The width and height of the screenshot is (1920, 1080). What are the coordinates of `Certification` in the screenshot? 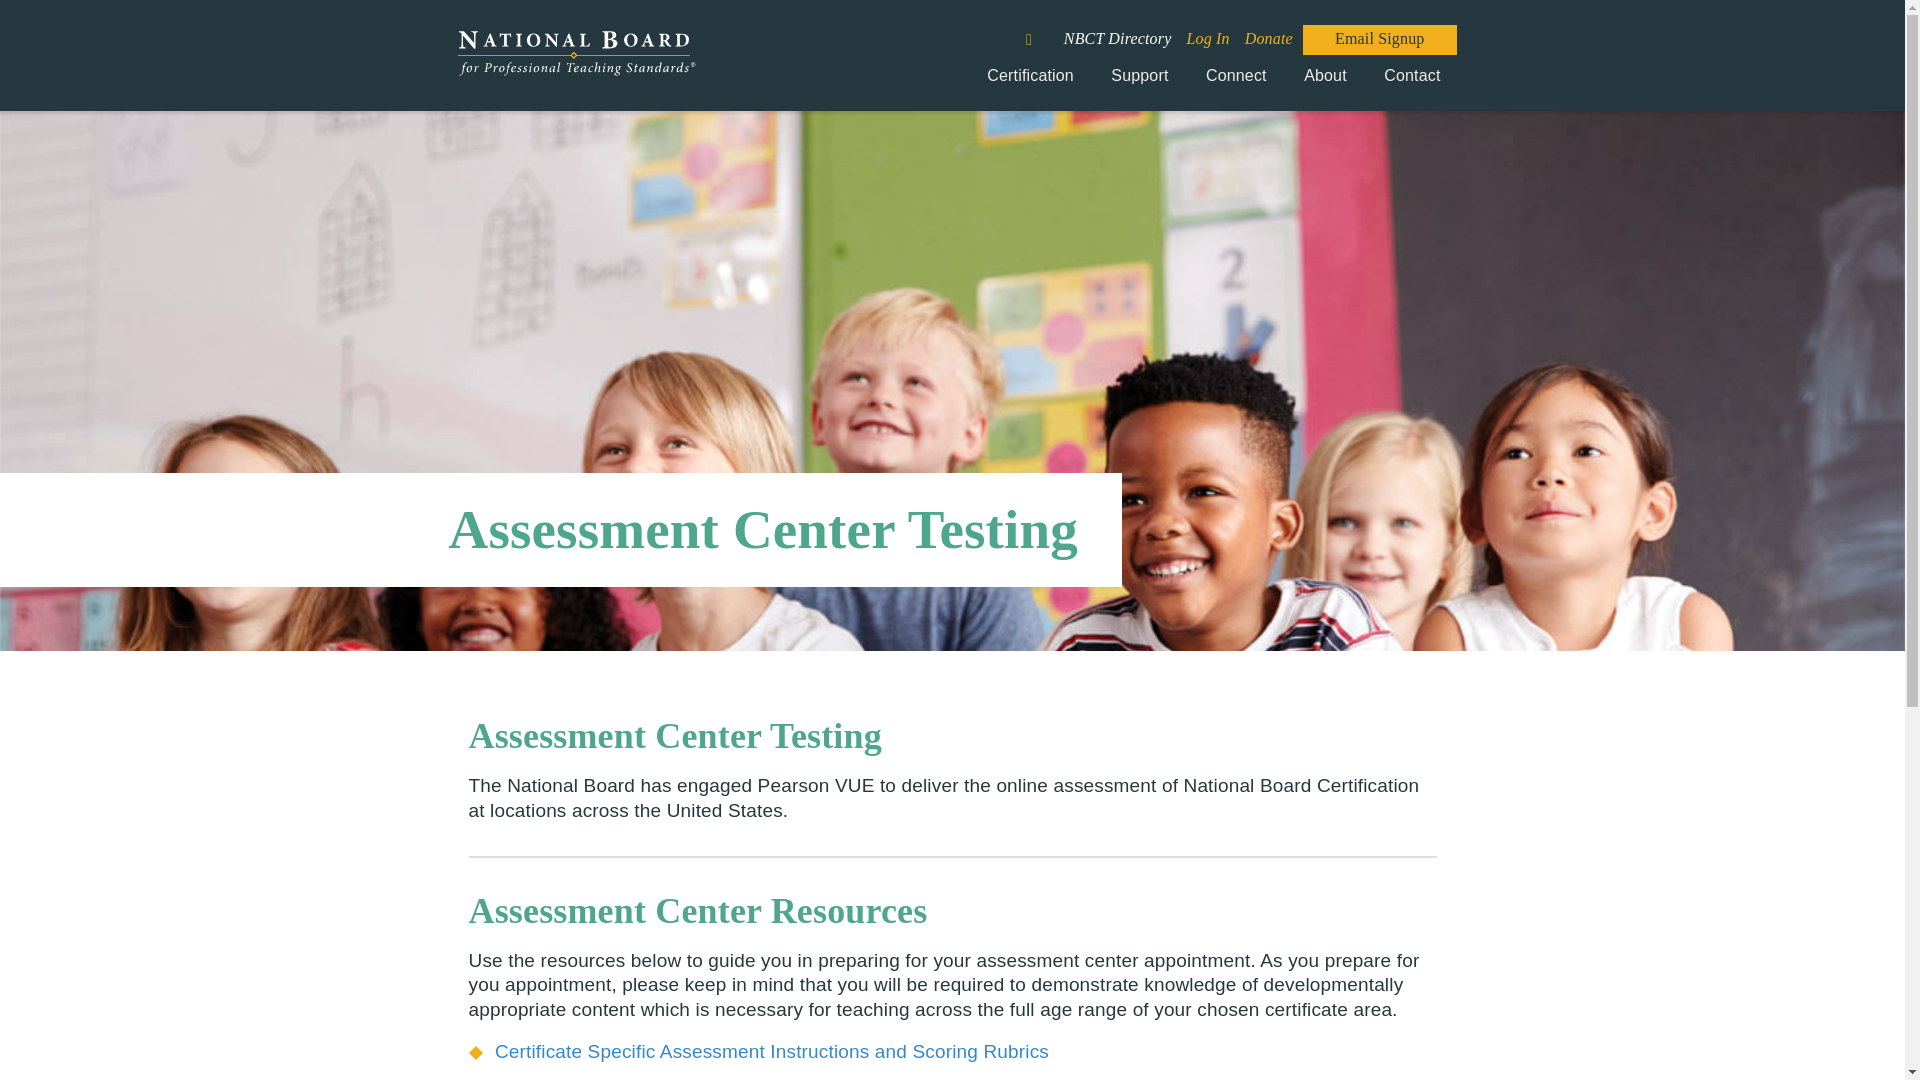 It's located at (1030, 83).